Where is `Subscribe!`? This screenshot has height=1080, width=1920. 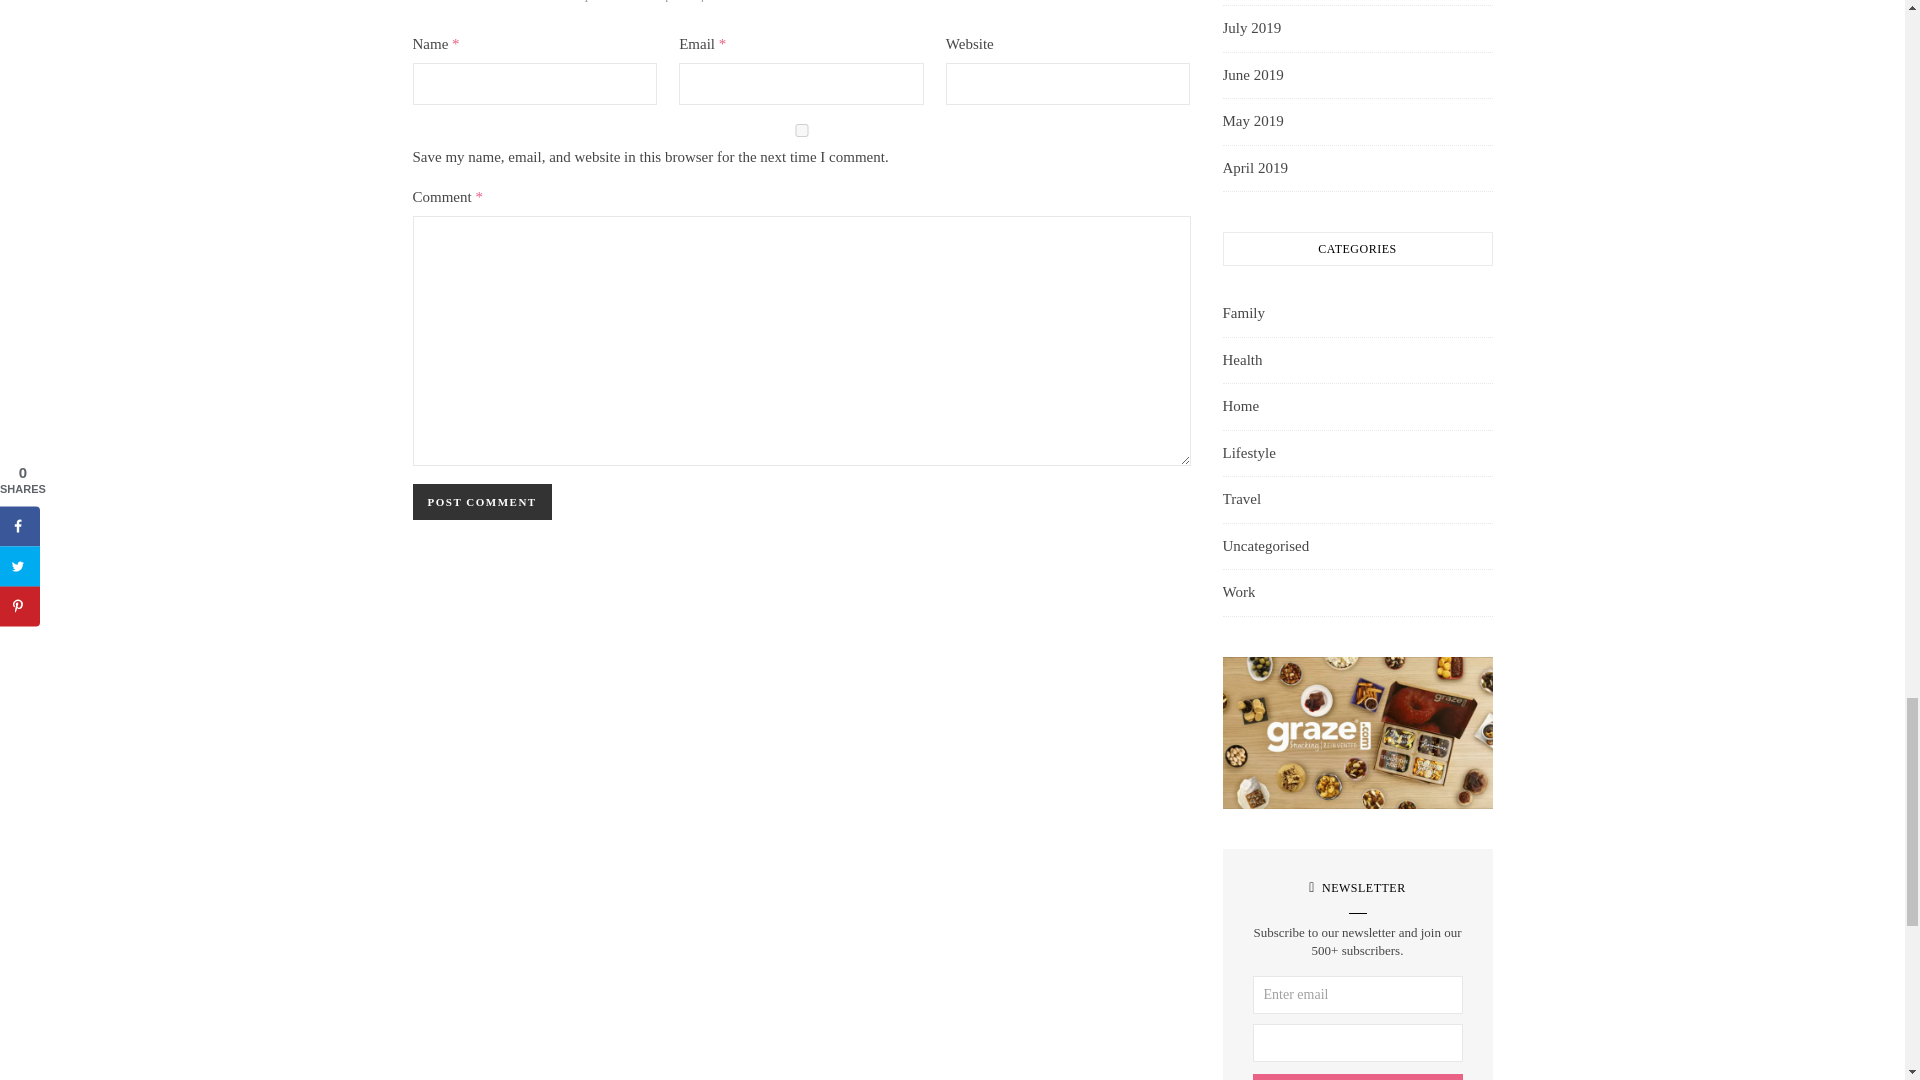
Subscribe! is located at coordinates (1356, 1076).